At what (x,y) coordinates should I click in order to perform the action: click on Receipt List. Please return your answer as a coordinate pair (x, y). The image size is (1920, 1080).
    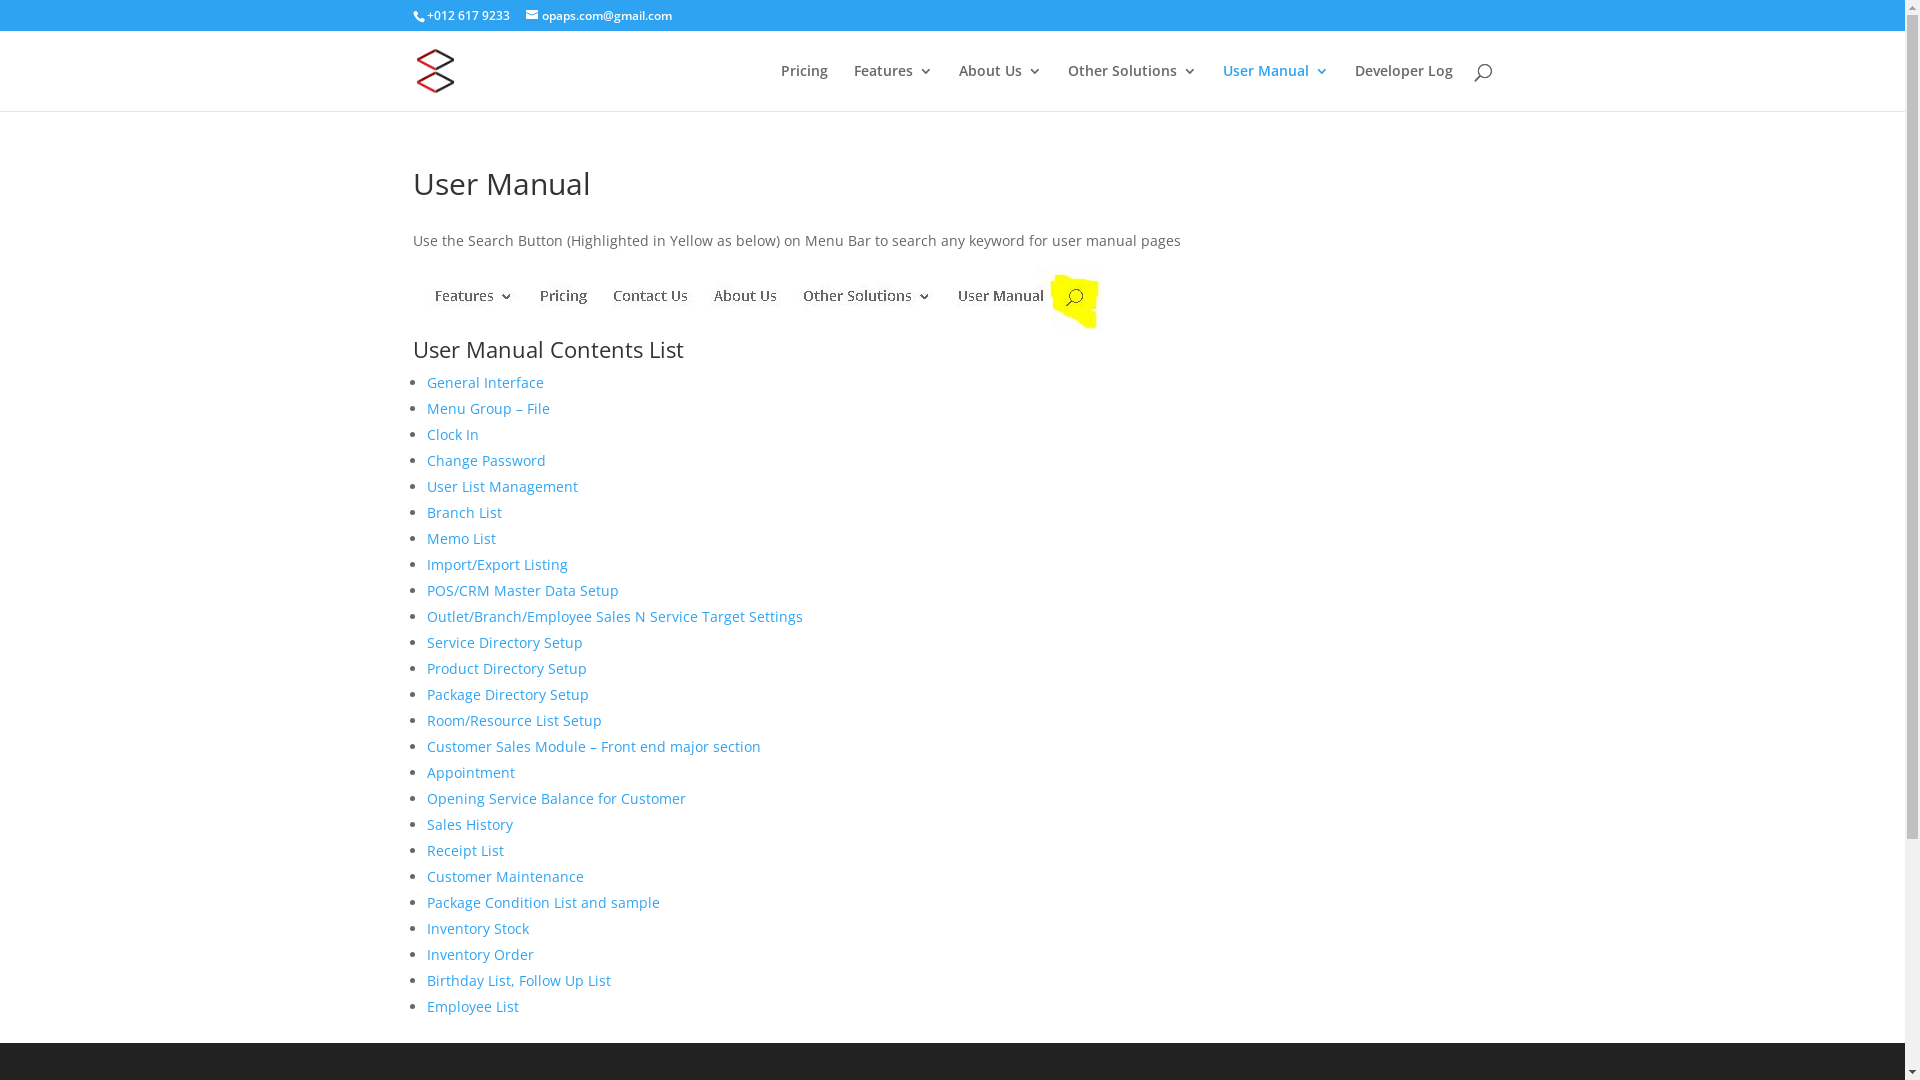
    Looking at the image, I should click on (464, 850).